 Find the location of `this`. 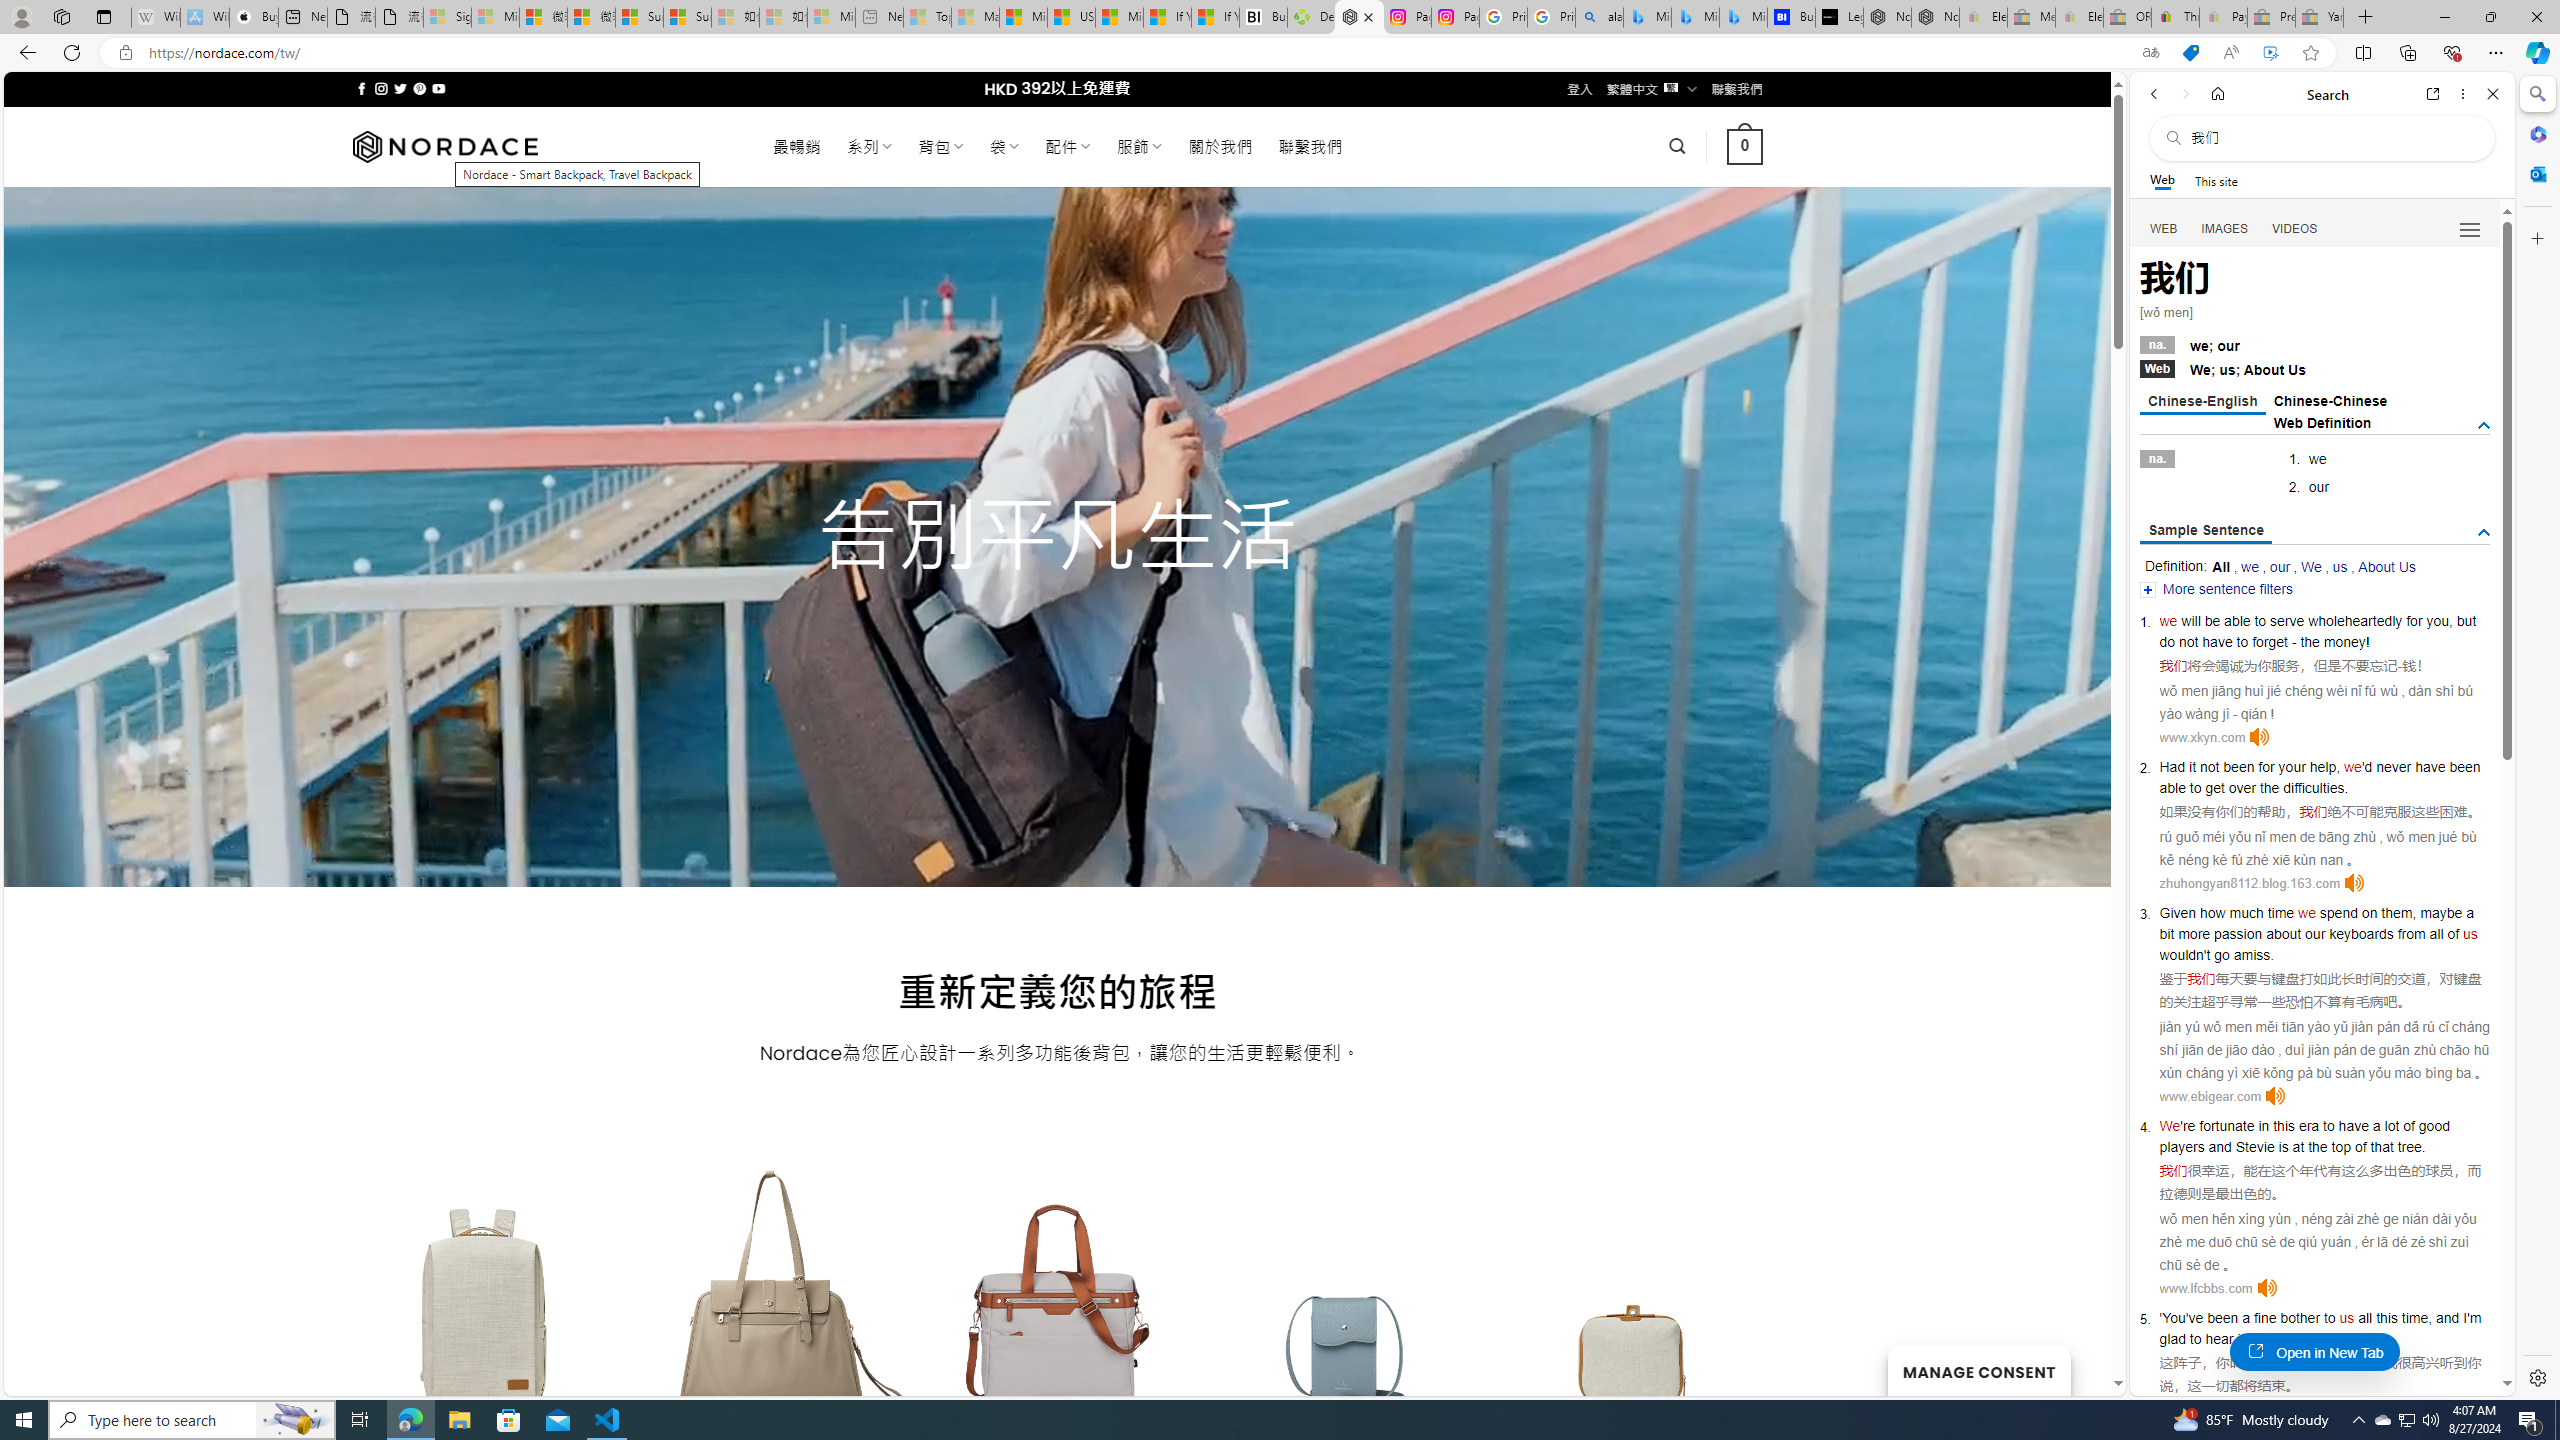

this is located at coordinates (2386, 1318).